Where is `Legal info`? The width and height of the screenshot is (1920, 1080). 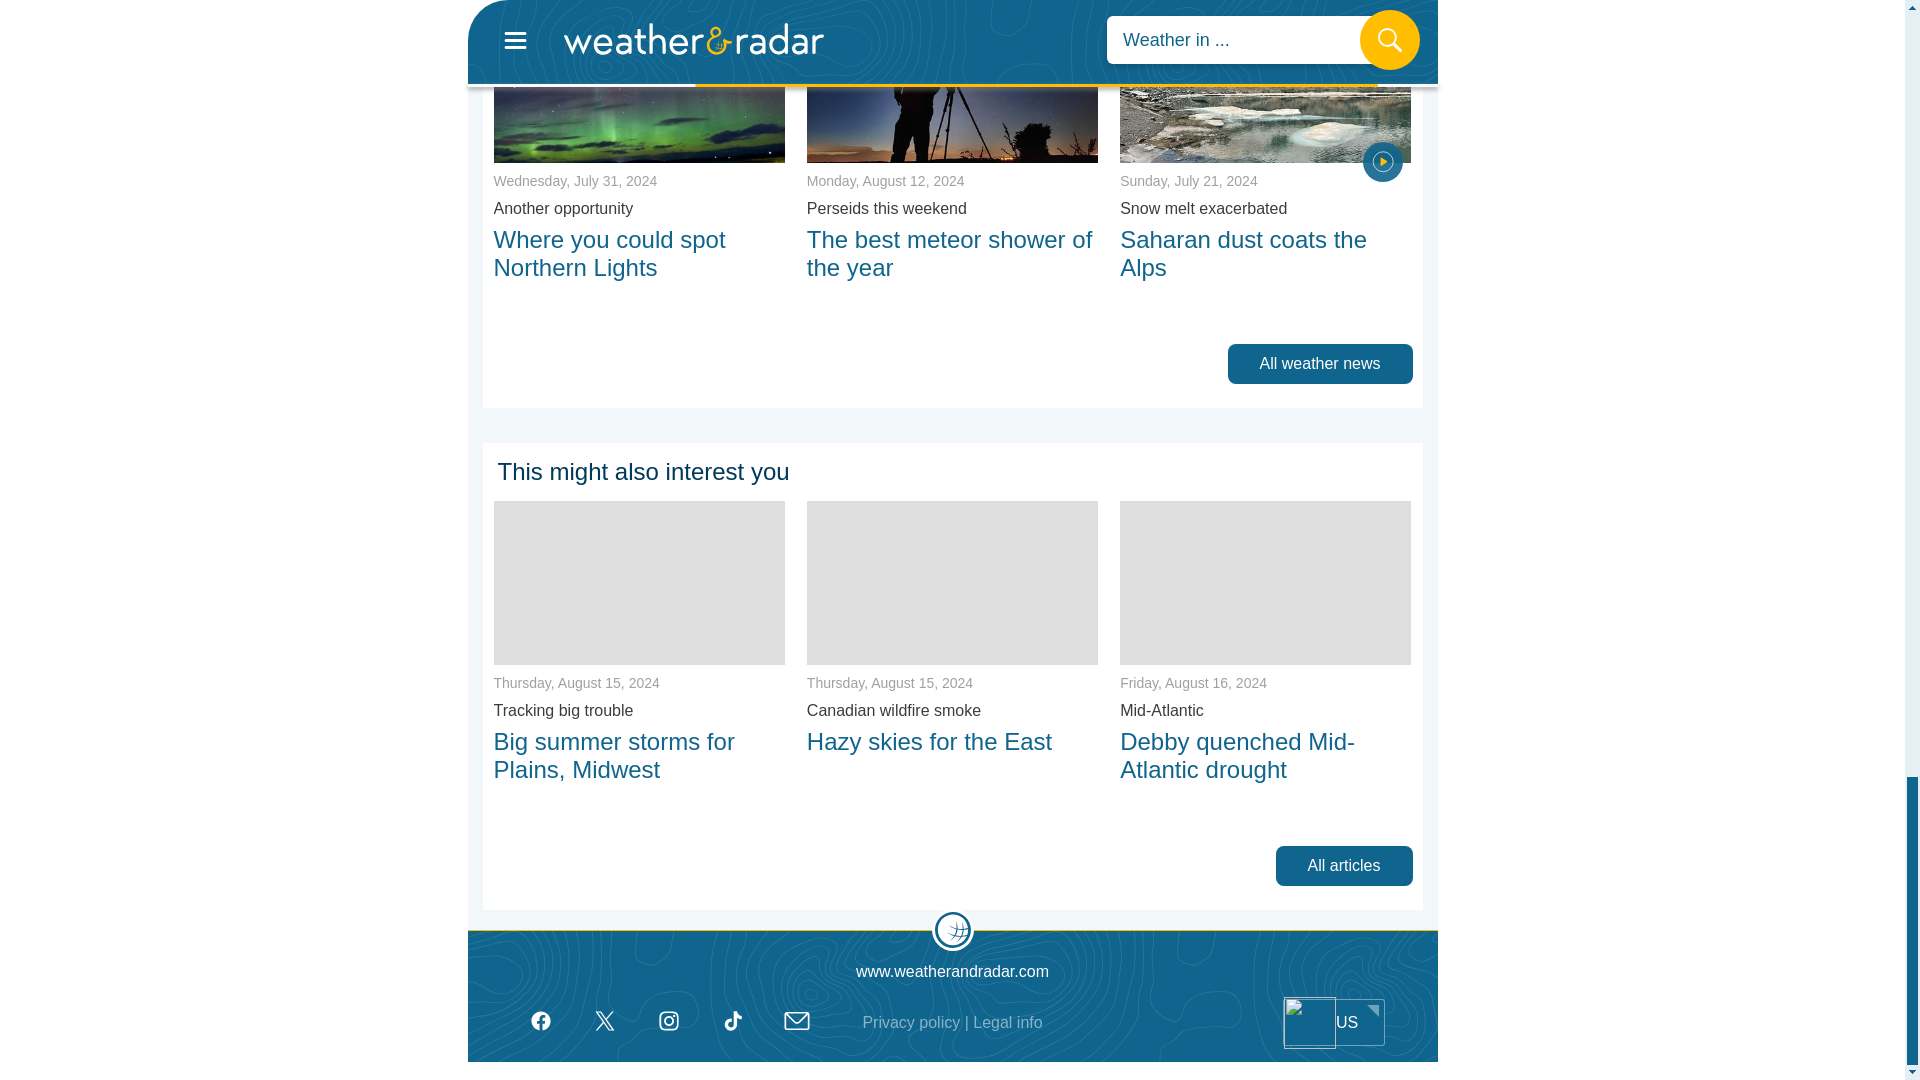
Legal info is located at coordinates (1008, 1023).